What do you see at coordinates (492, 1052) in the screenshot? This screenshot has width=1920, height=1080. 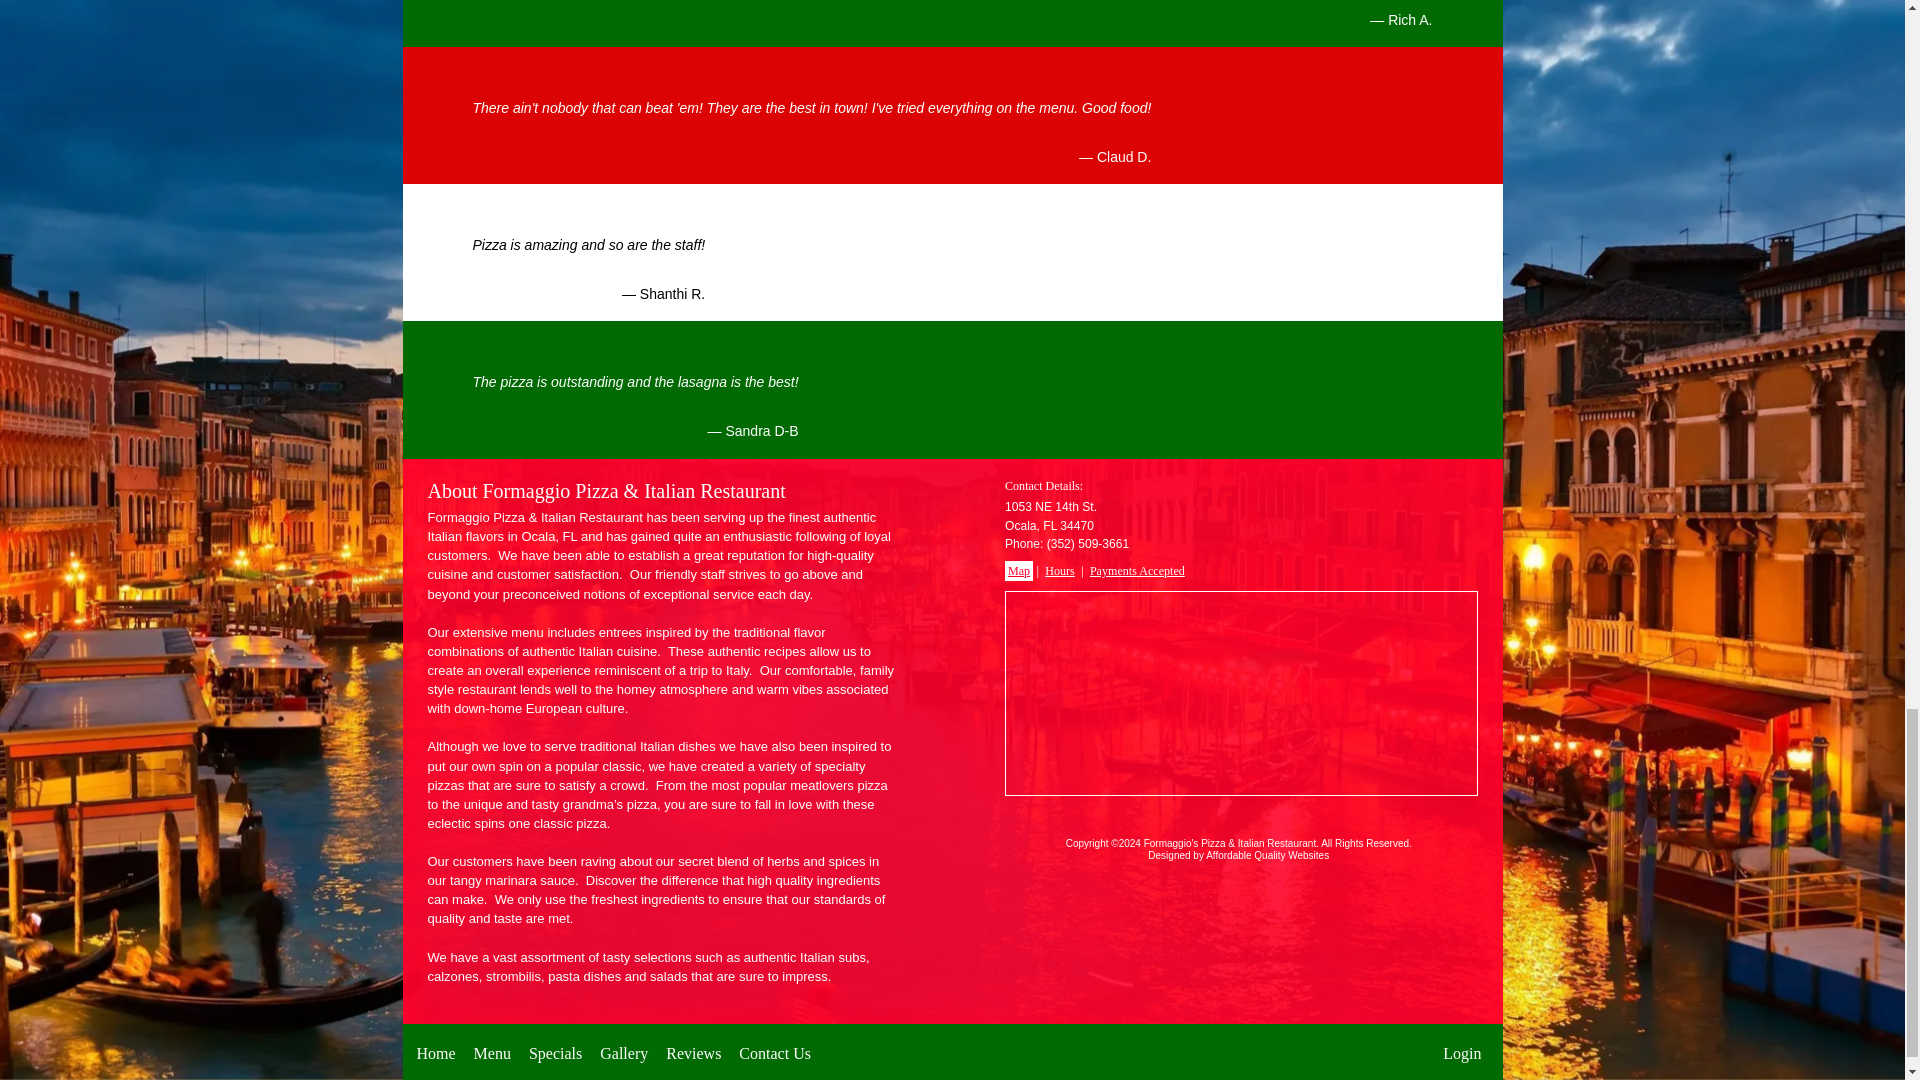 I see `Menu` at bounding box center [492, 1052].